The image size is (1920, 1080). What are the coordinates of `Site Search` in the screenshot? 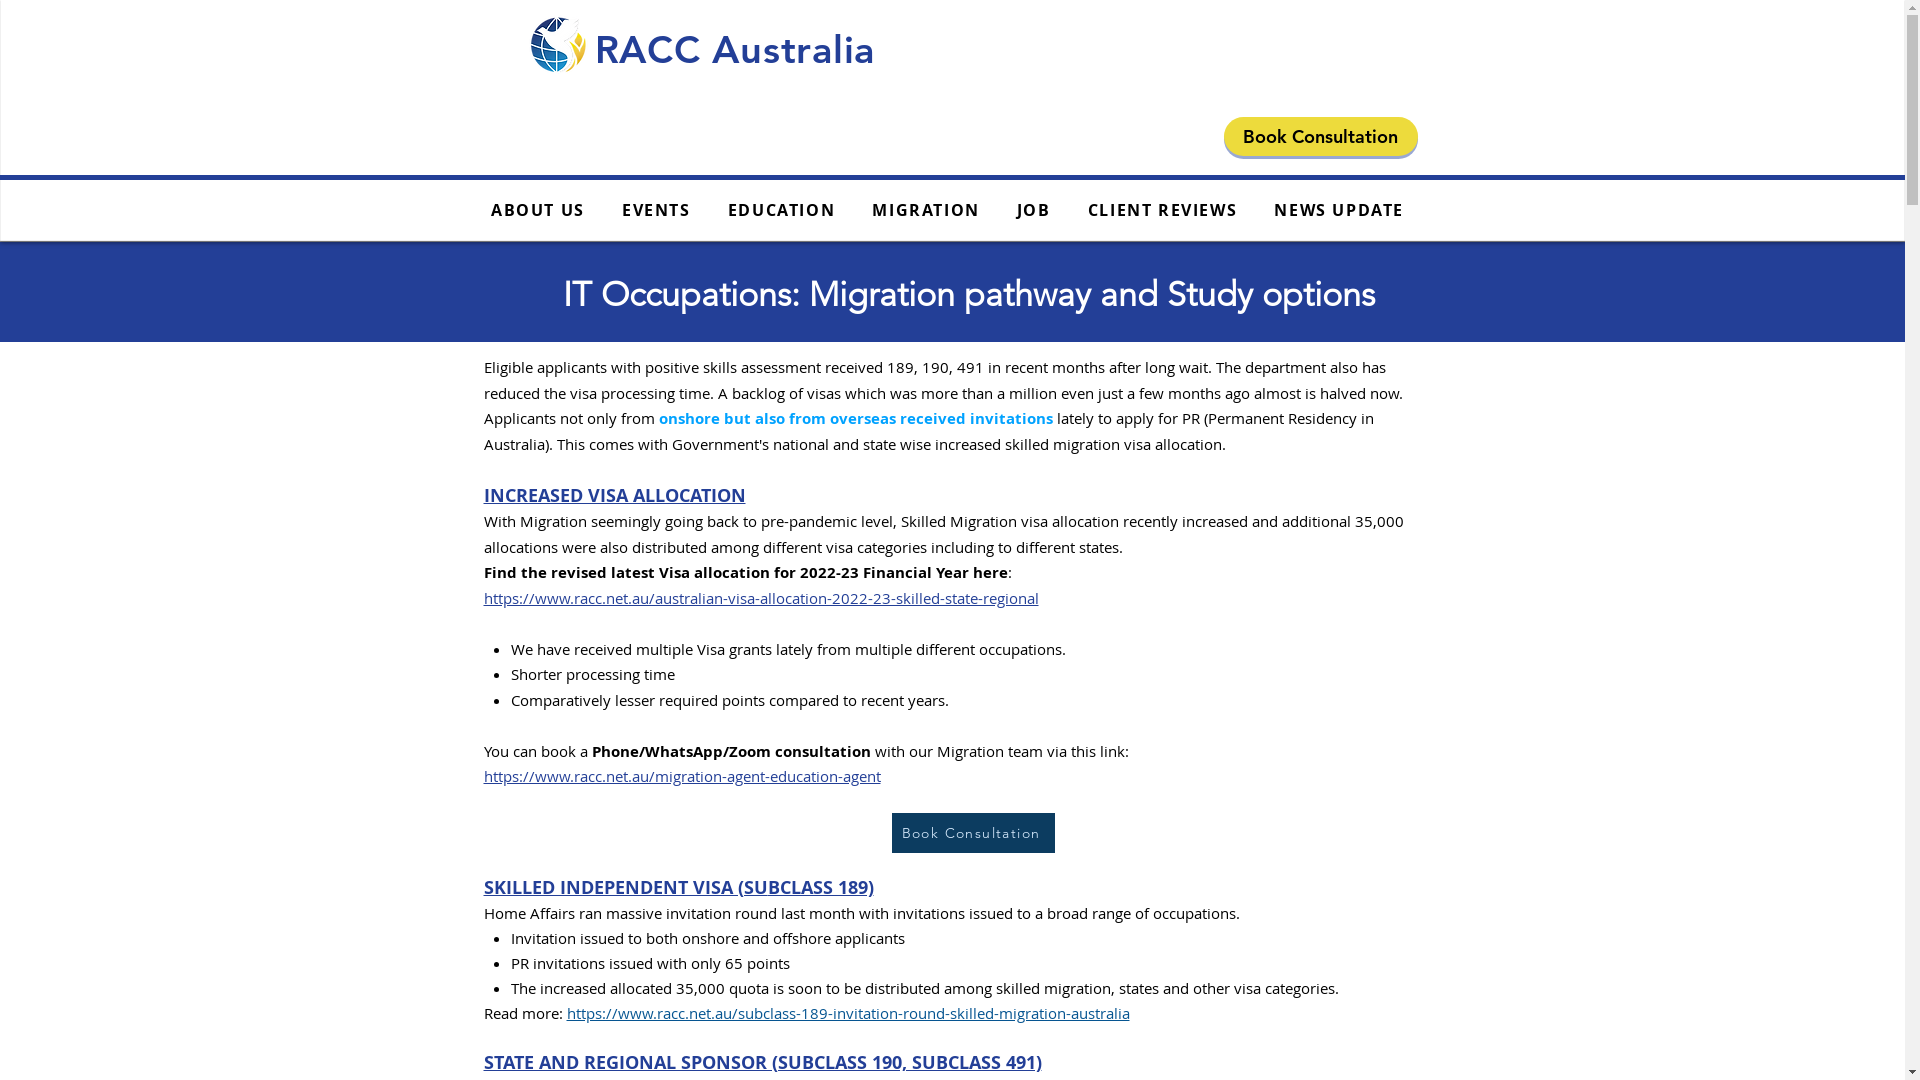 It's located at (1092, 38).